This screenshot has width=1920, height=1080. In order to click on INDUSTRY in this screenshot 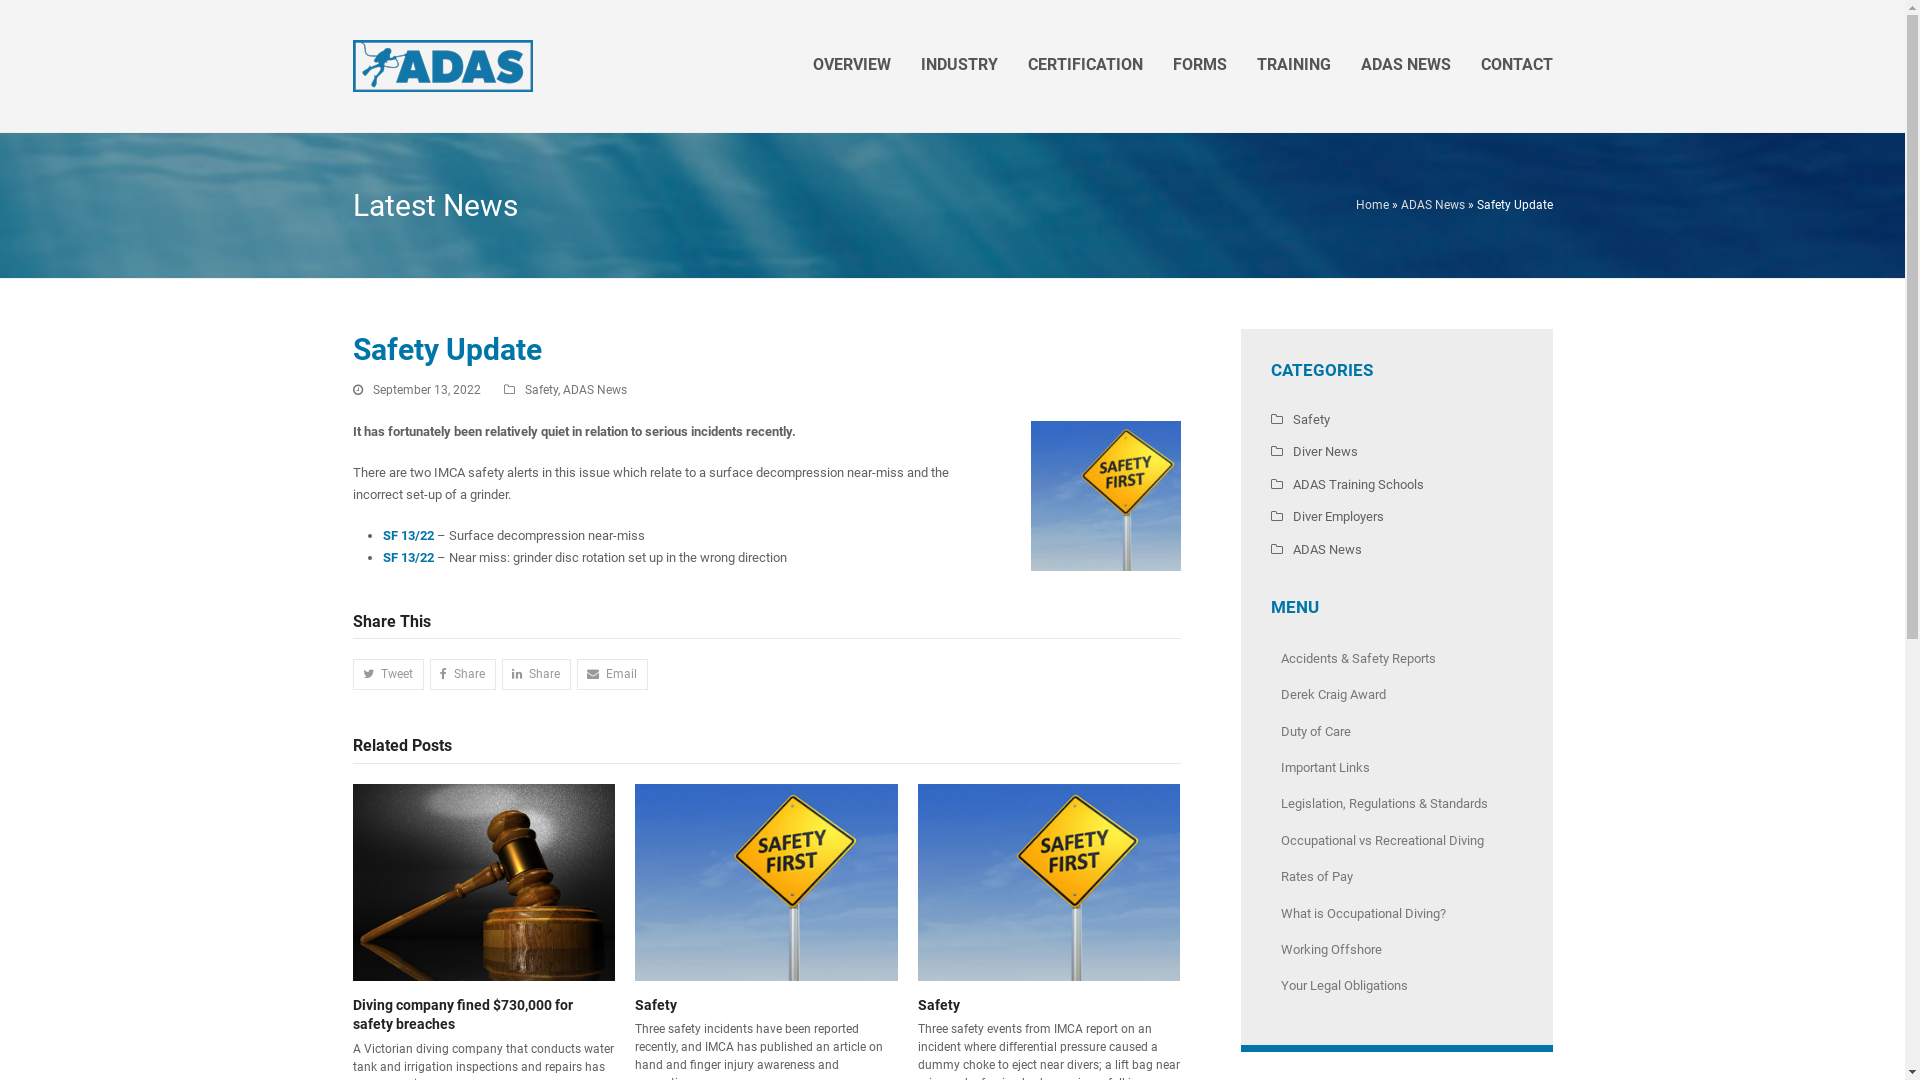, I will do `click(960, 66)`.